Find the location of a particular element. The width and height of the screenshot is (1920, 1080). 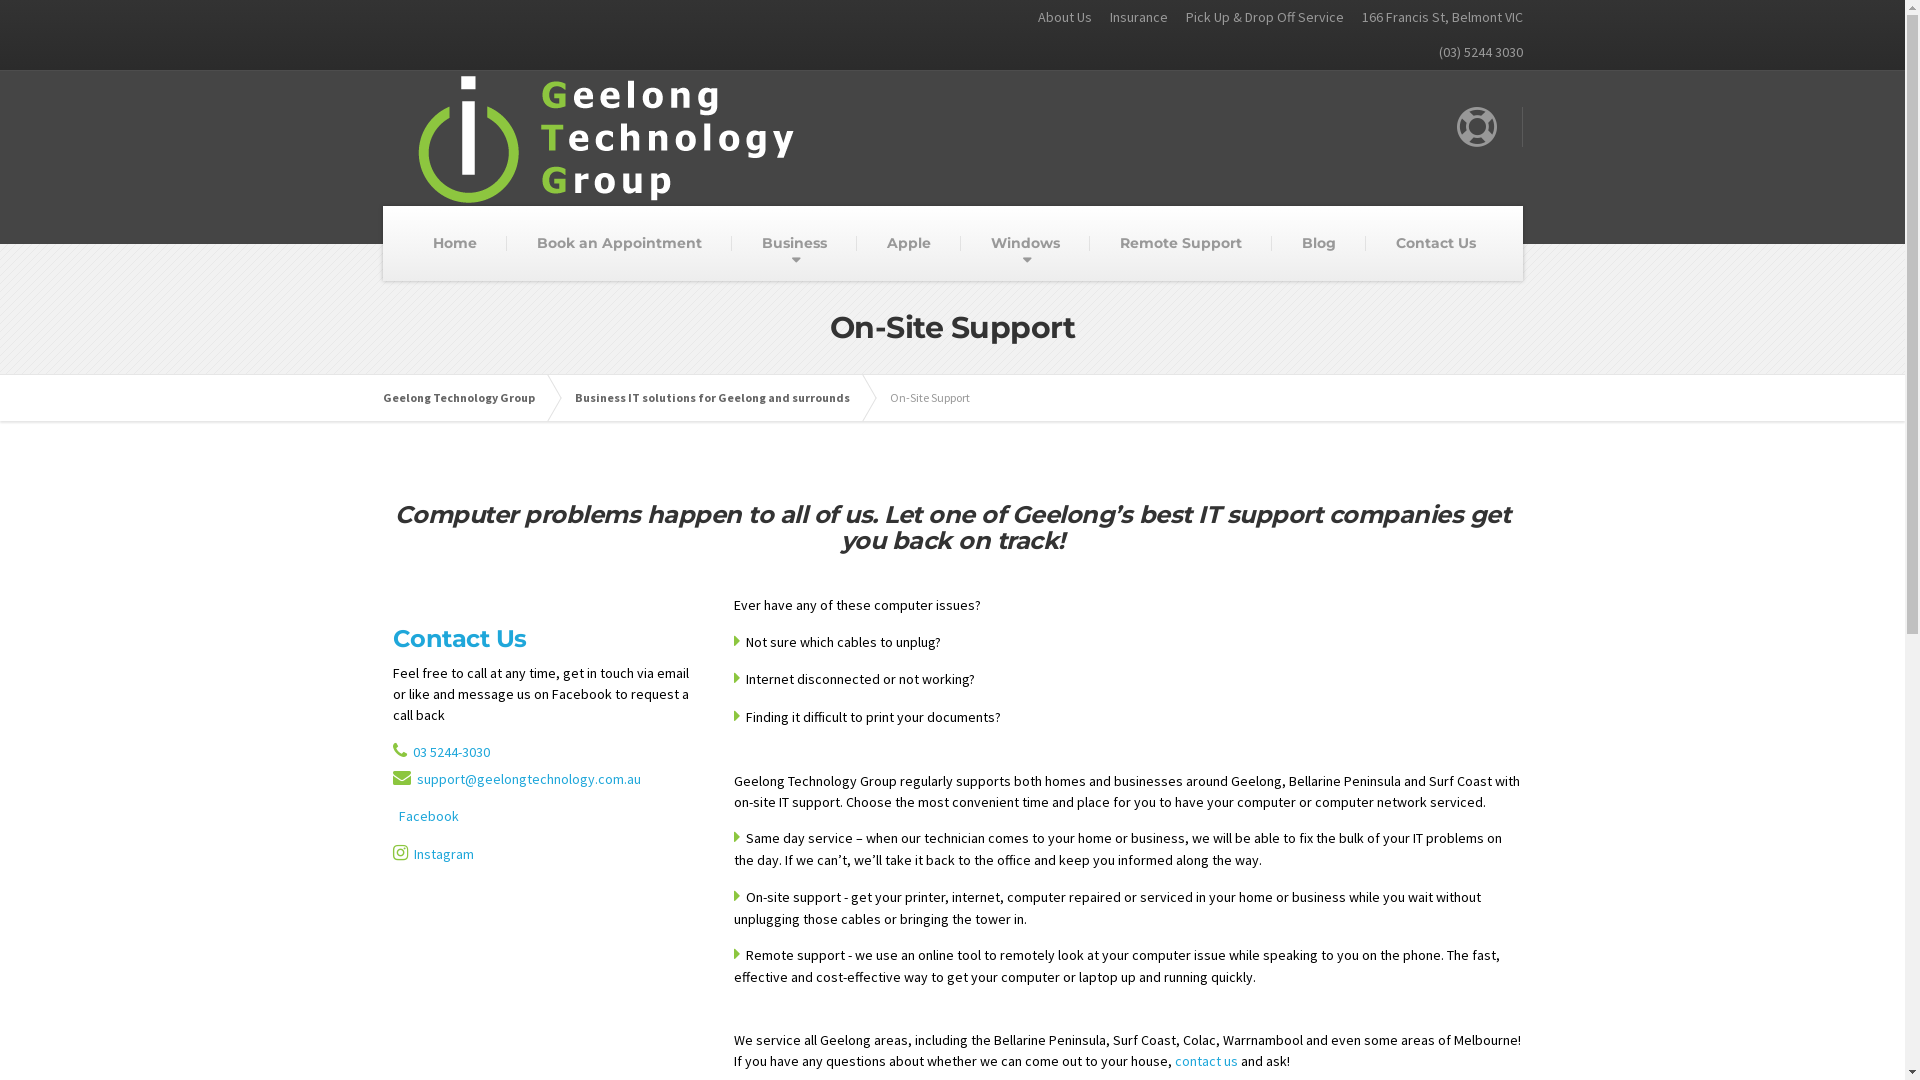

Insurance is located at coordinates (1130, 18).